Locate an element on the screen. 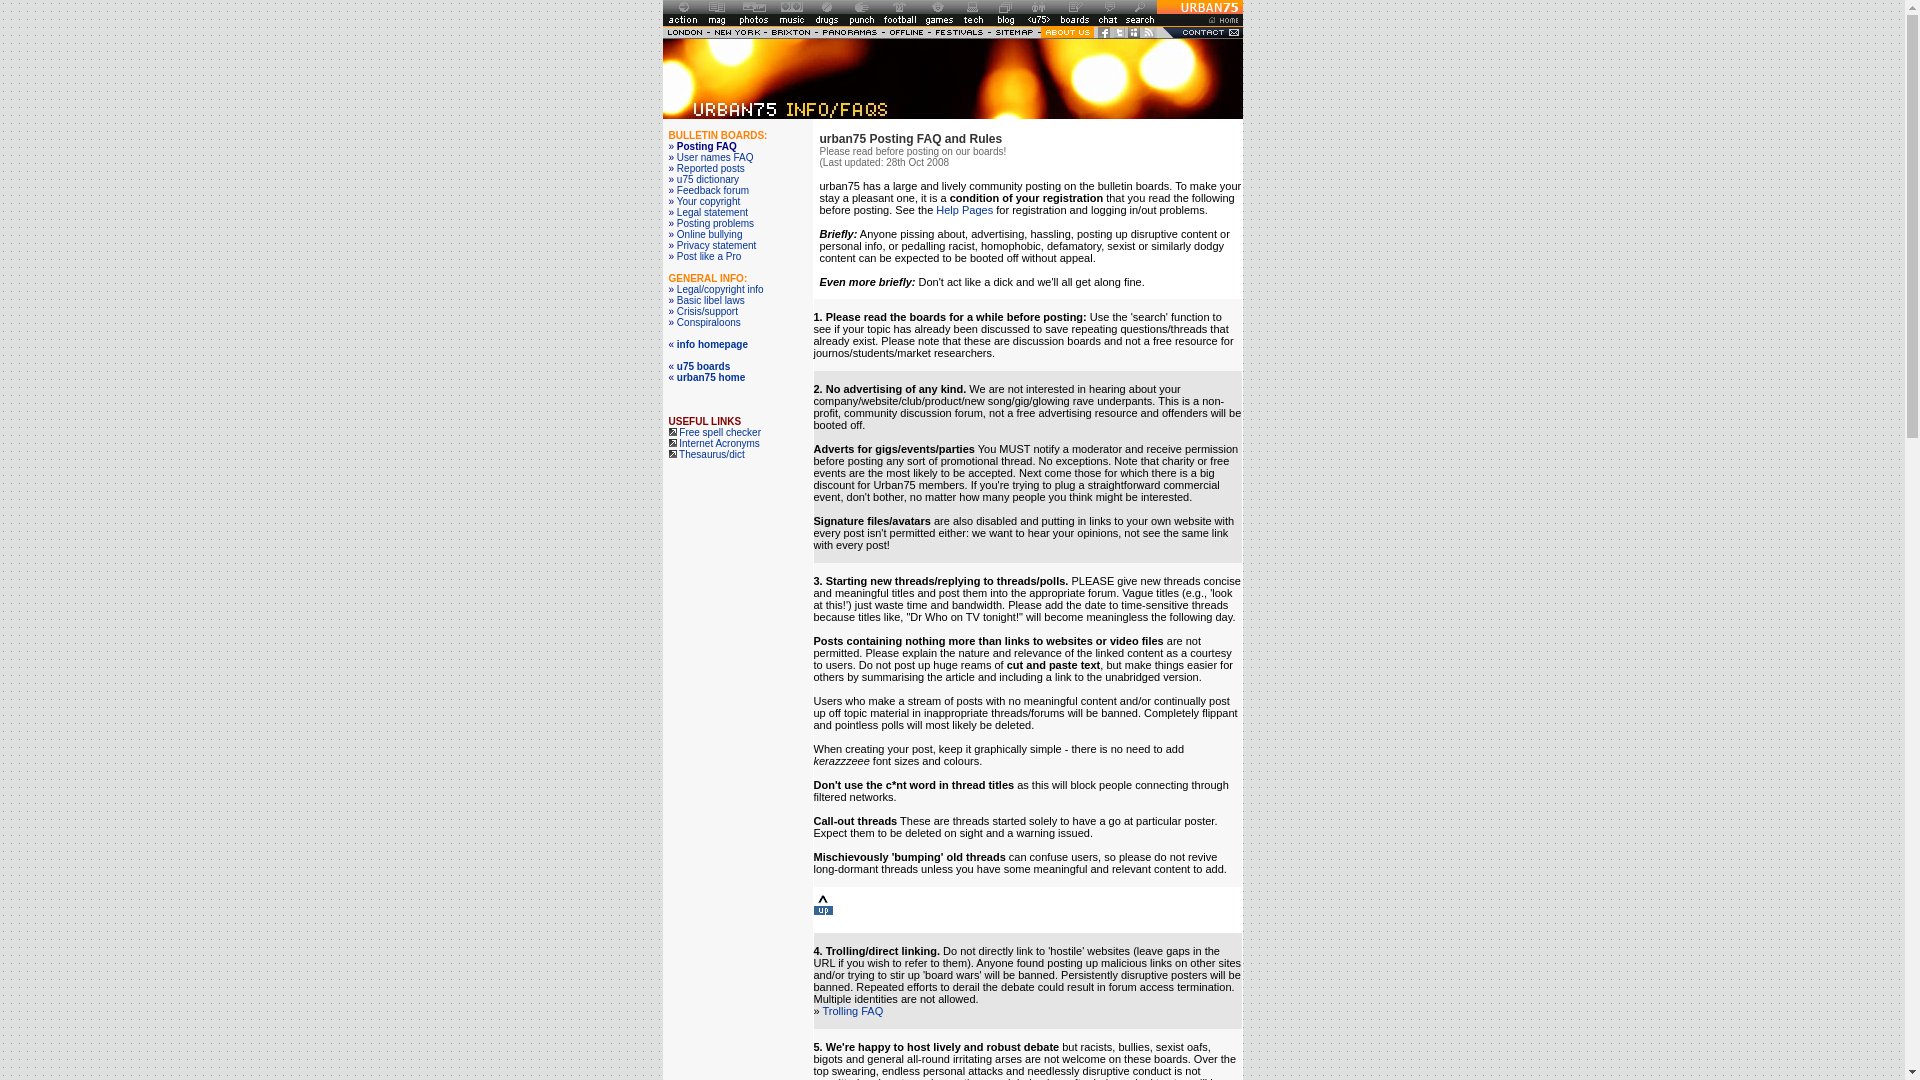  u75 dictionary is located at coordinates (708, 178).